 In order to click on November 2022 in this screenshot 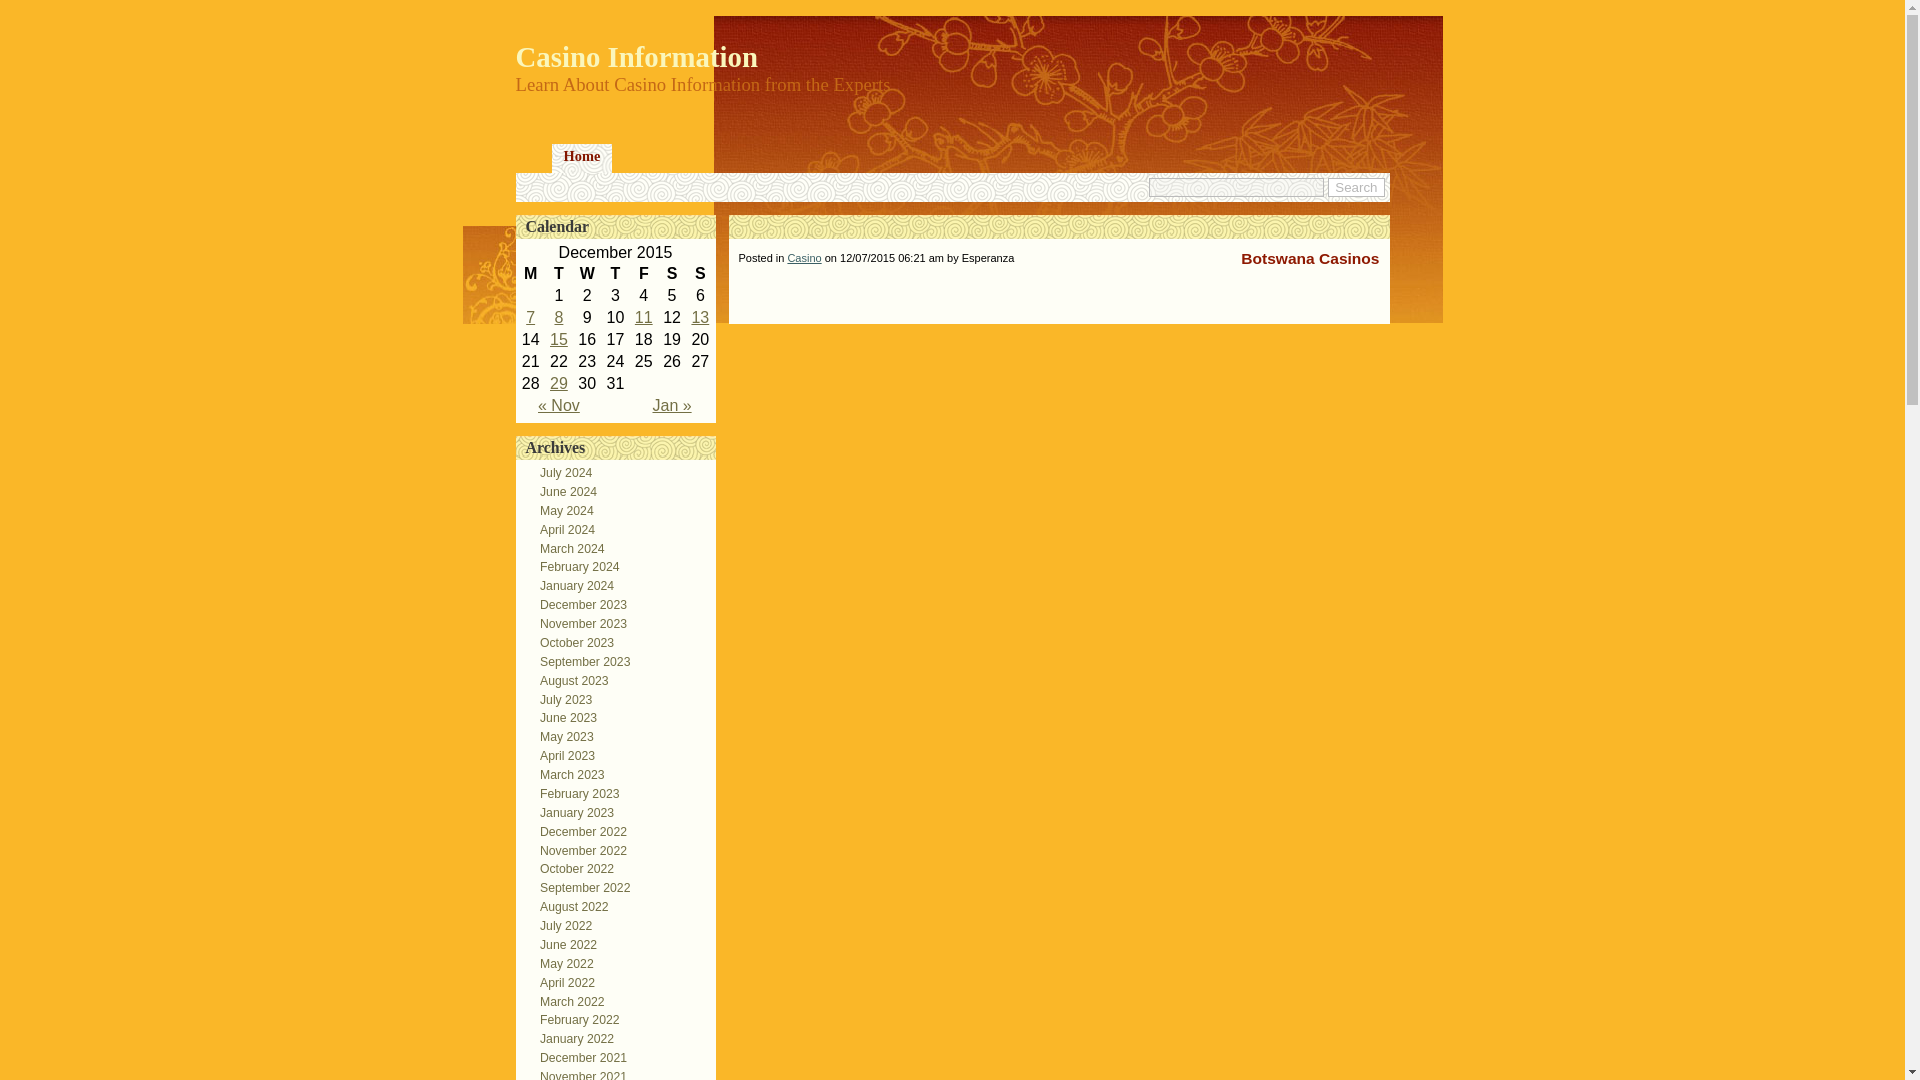, I will do `click(578, 850)`.